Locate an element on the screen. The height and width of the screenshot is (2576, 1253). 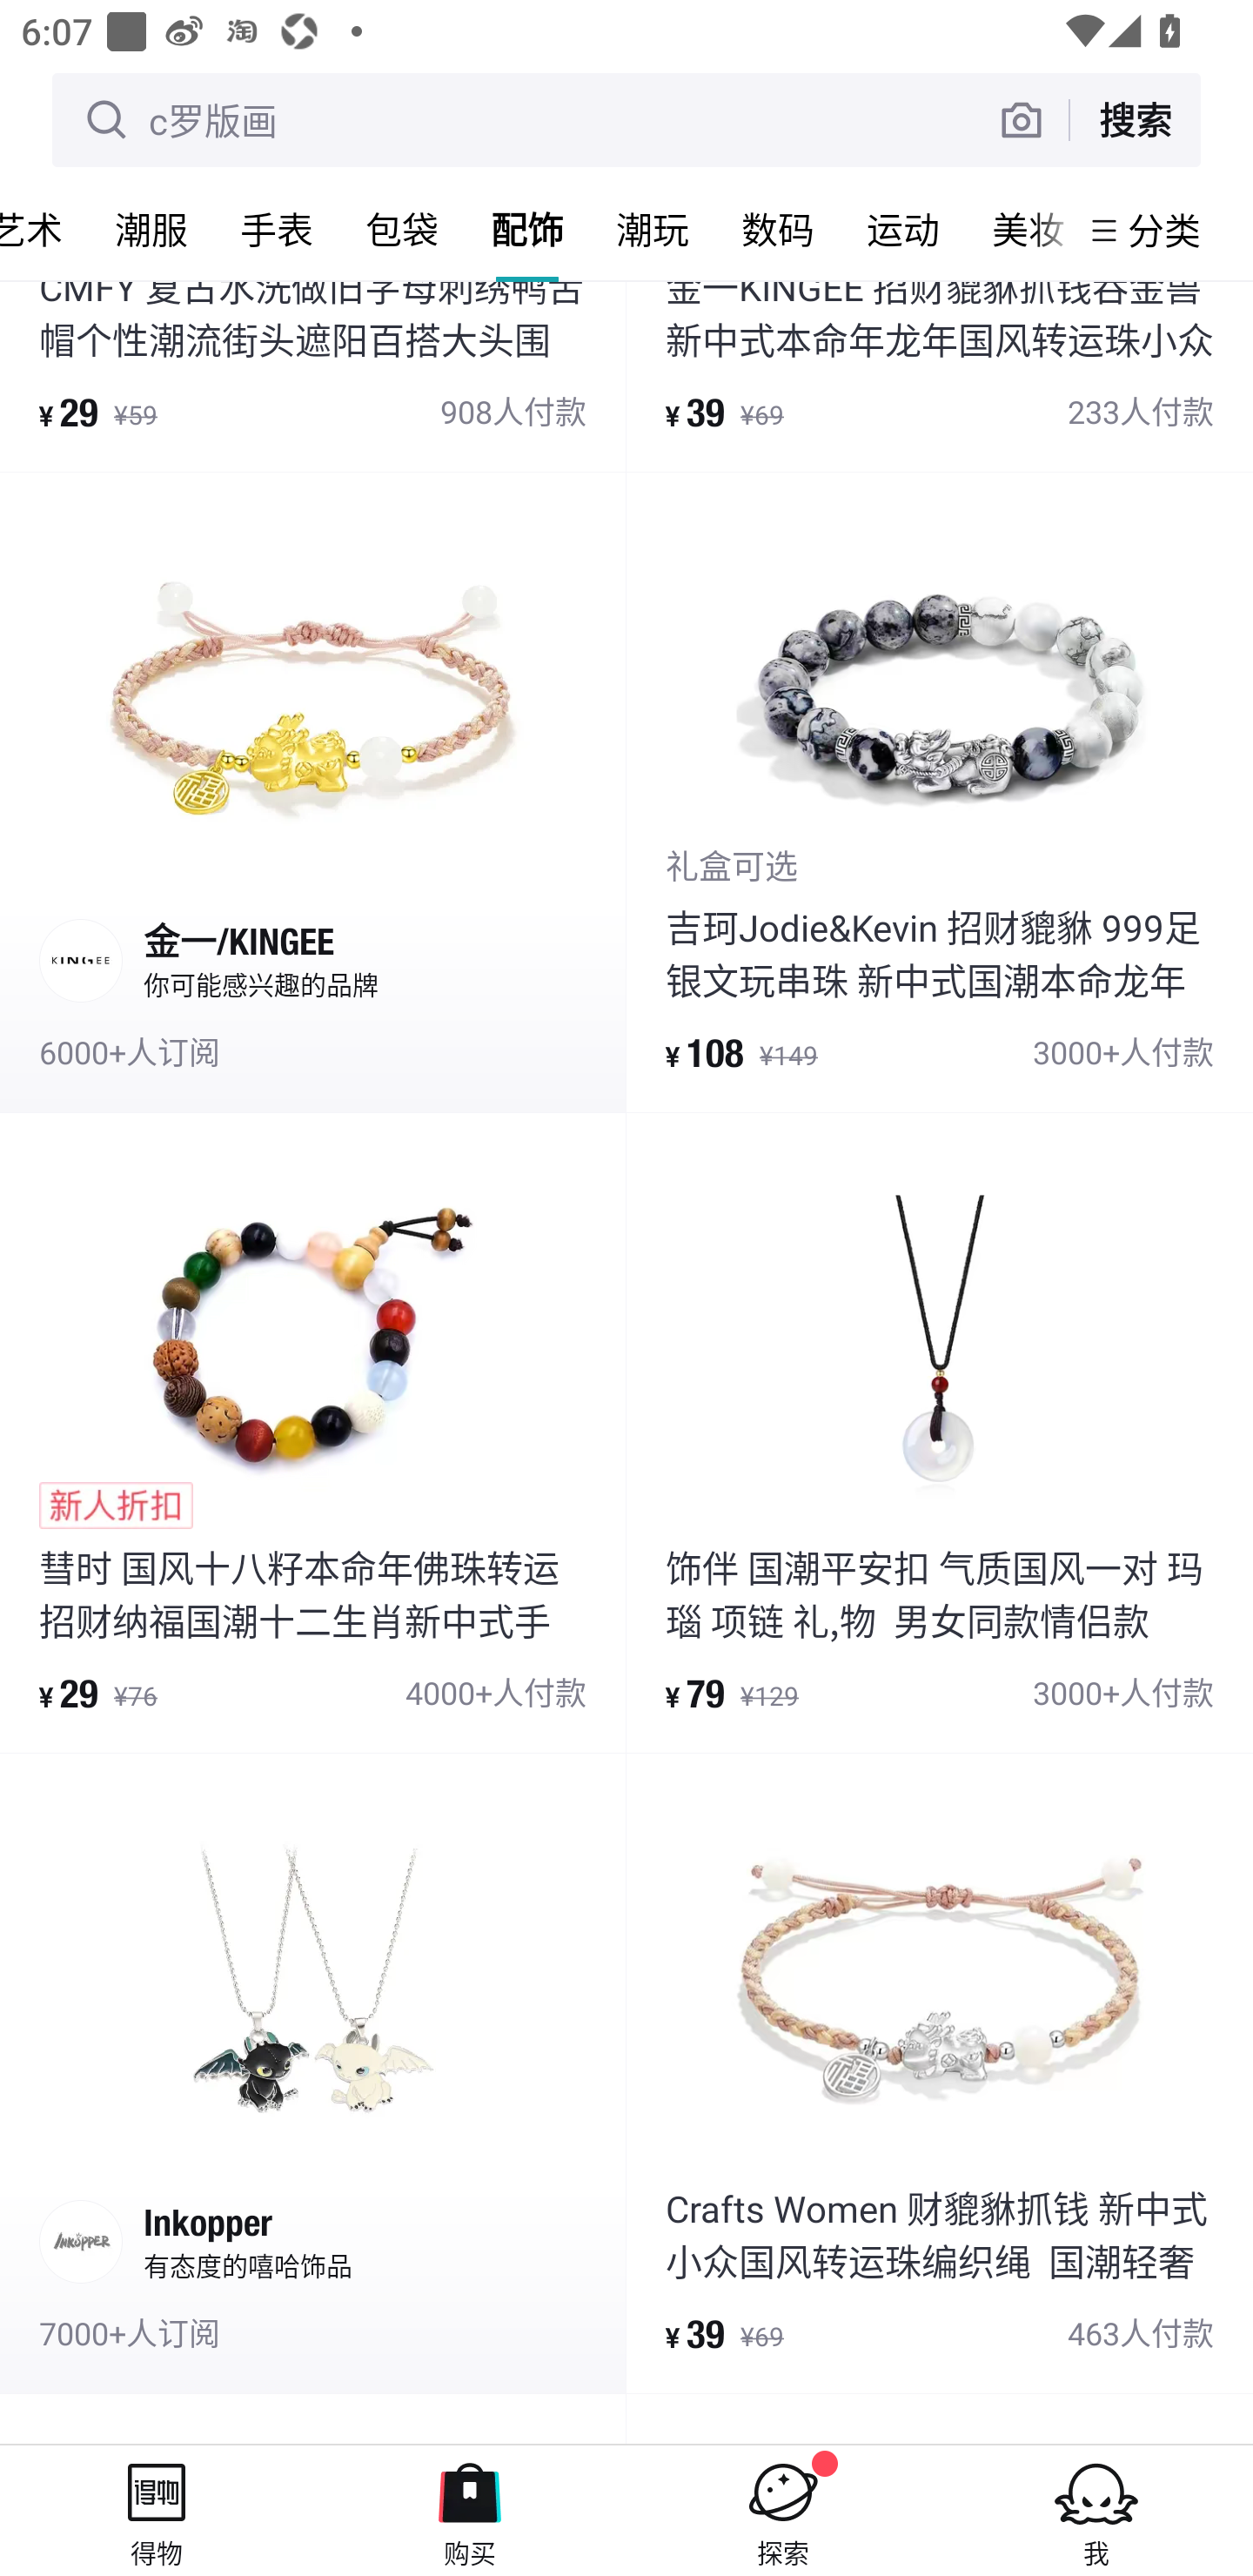
潮玩 is located at coordinates (653, 229).